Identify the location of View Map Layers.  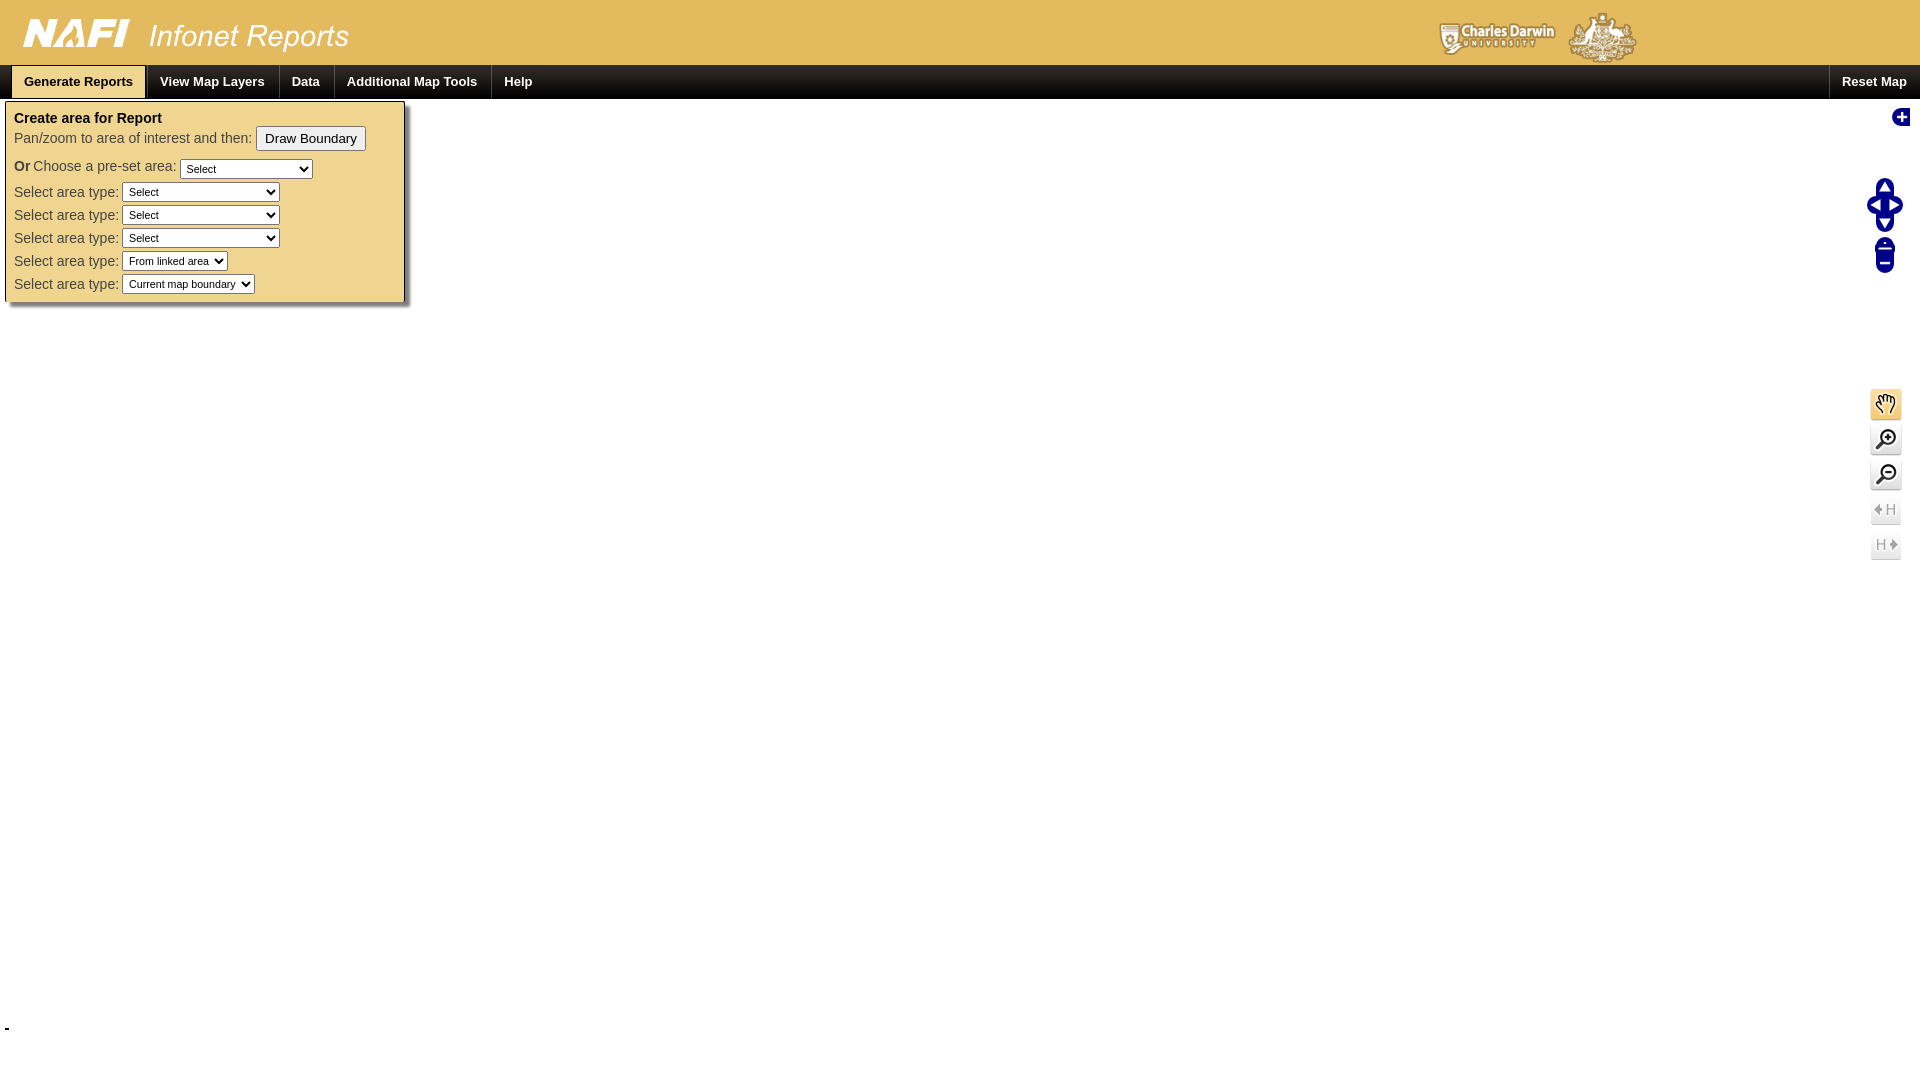
(212, 82).